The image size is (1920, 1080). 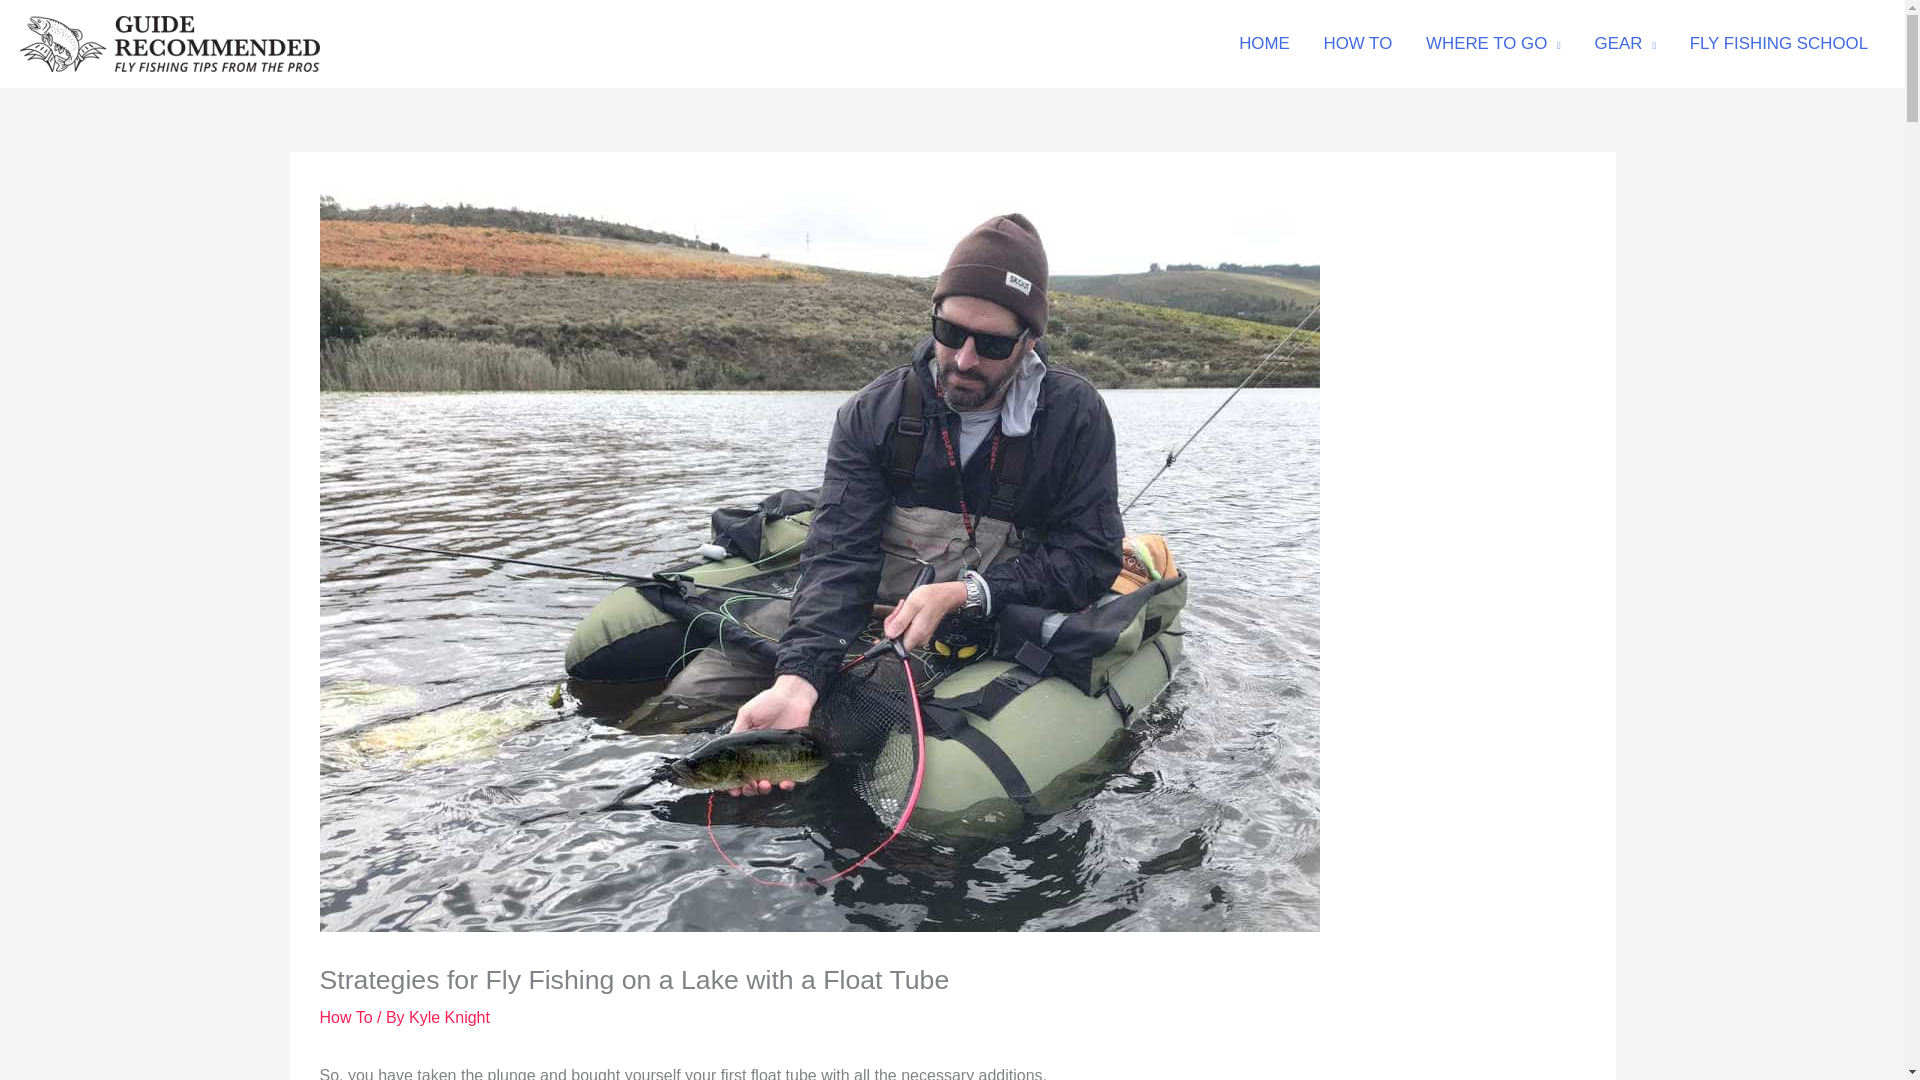 I want to click on FLY FISHING SCHOOL, so click(x=1778, y=43).